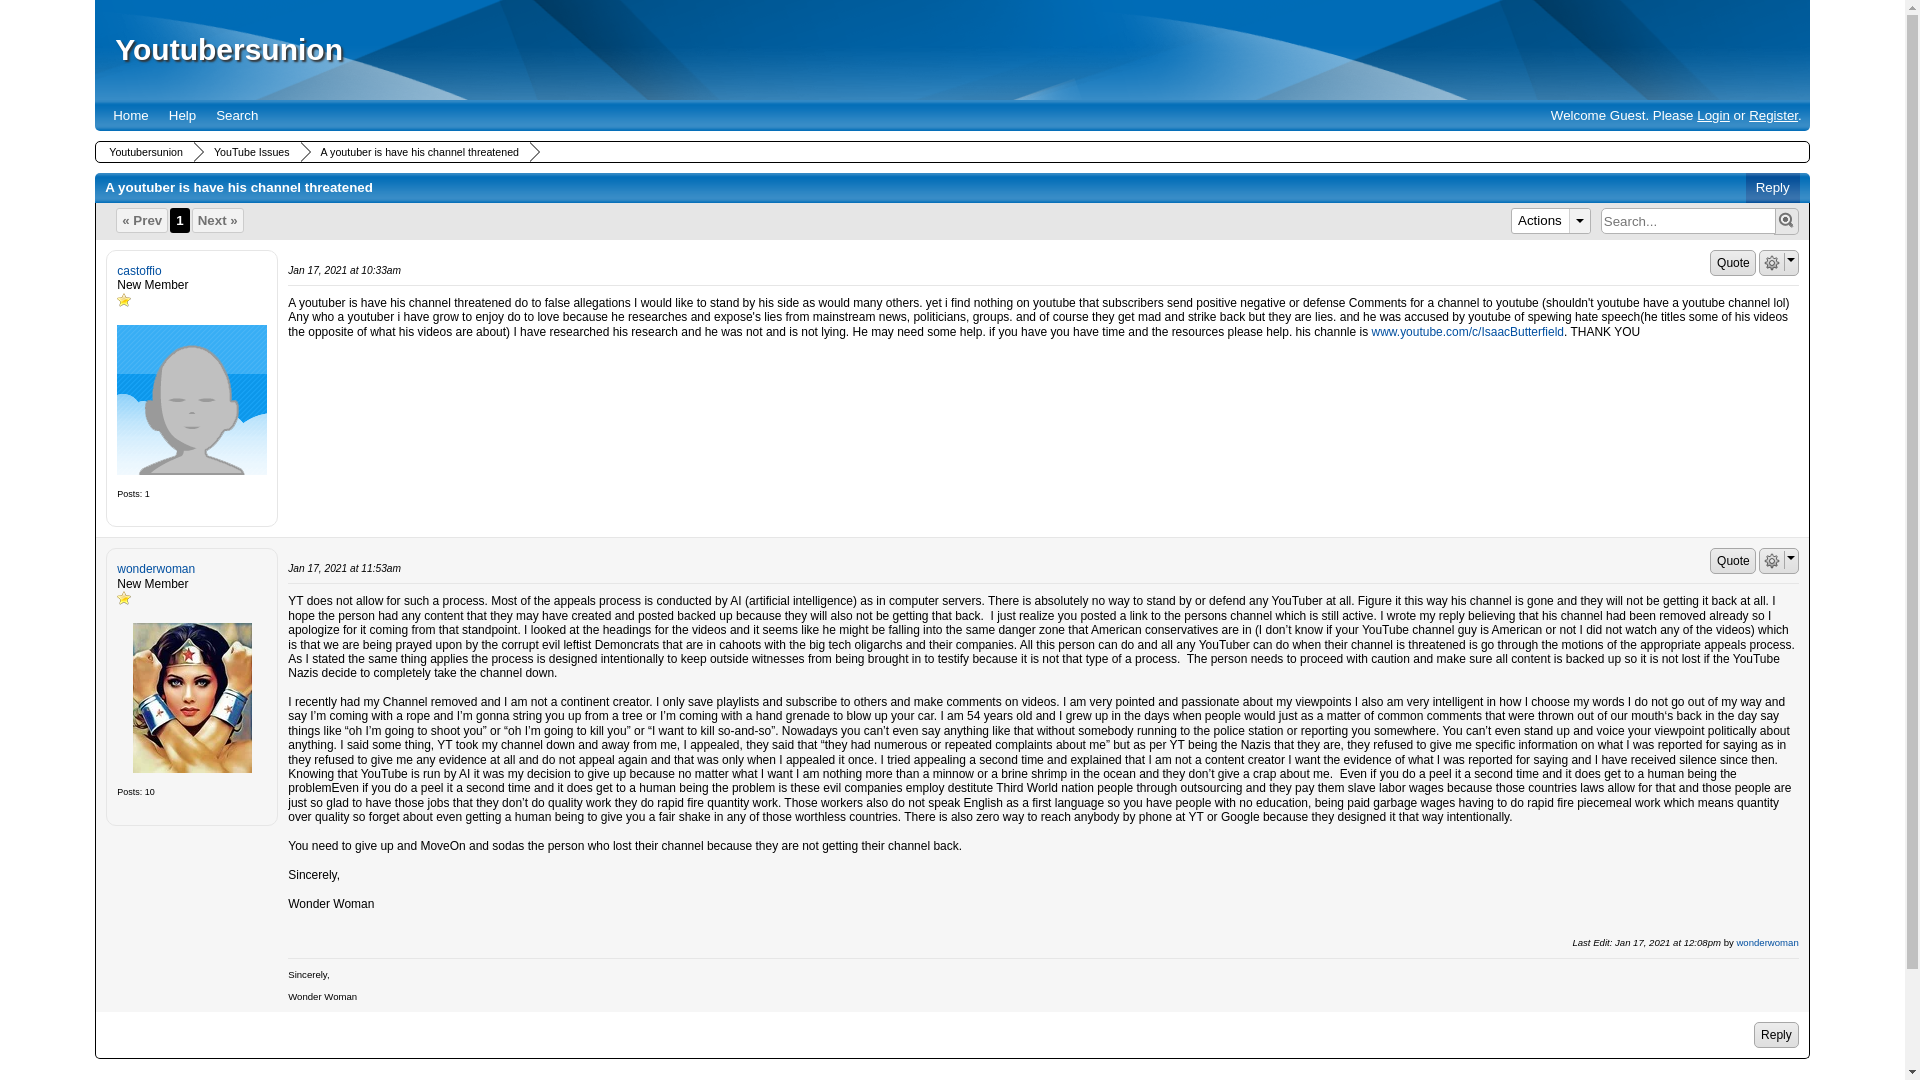  Describe the element at coordinates (192, 698) in the screenshot. I see `wonderwoman` at that location.